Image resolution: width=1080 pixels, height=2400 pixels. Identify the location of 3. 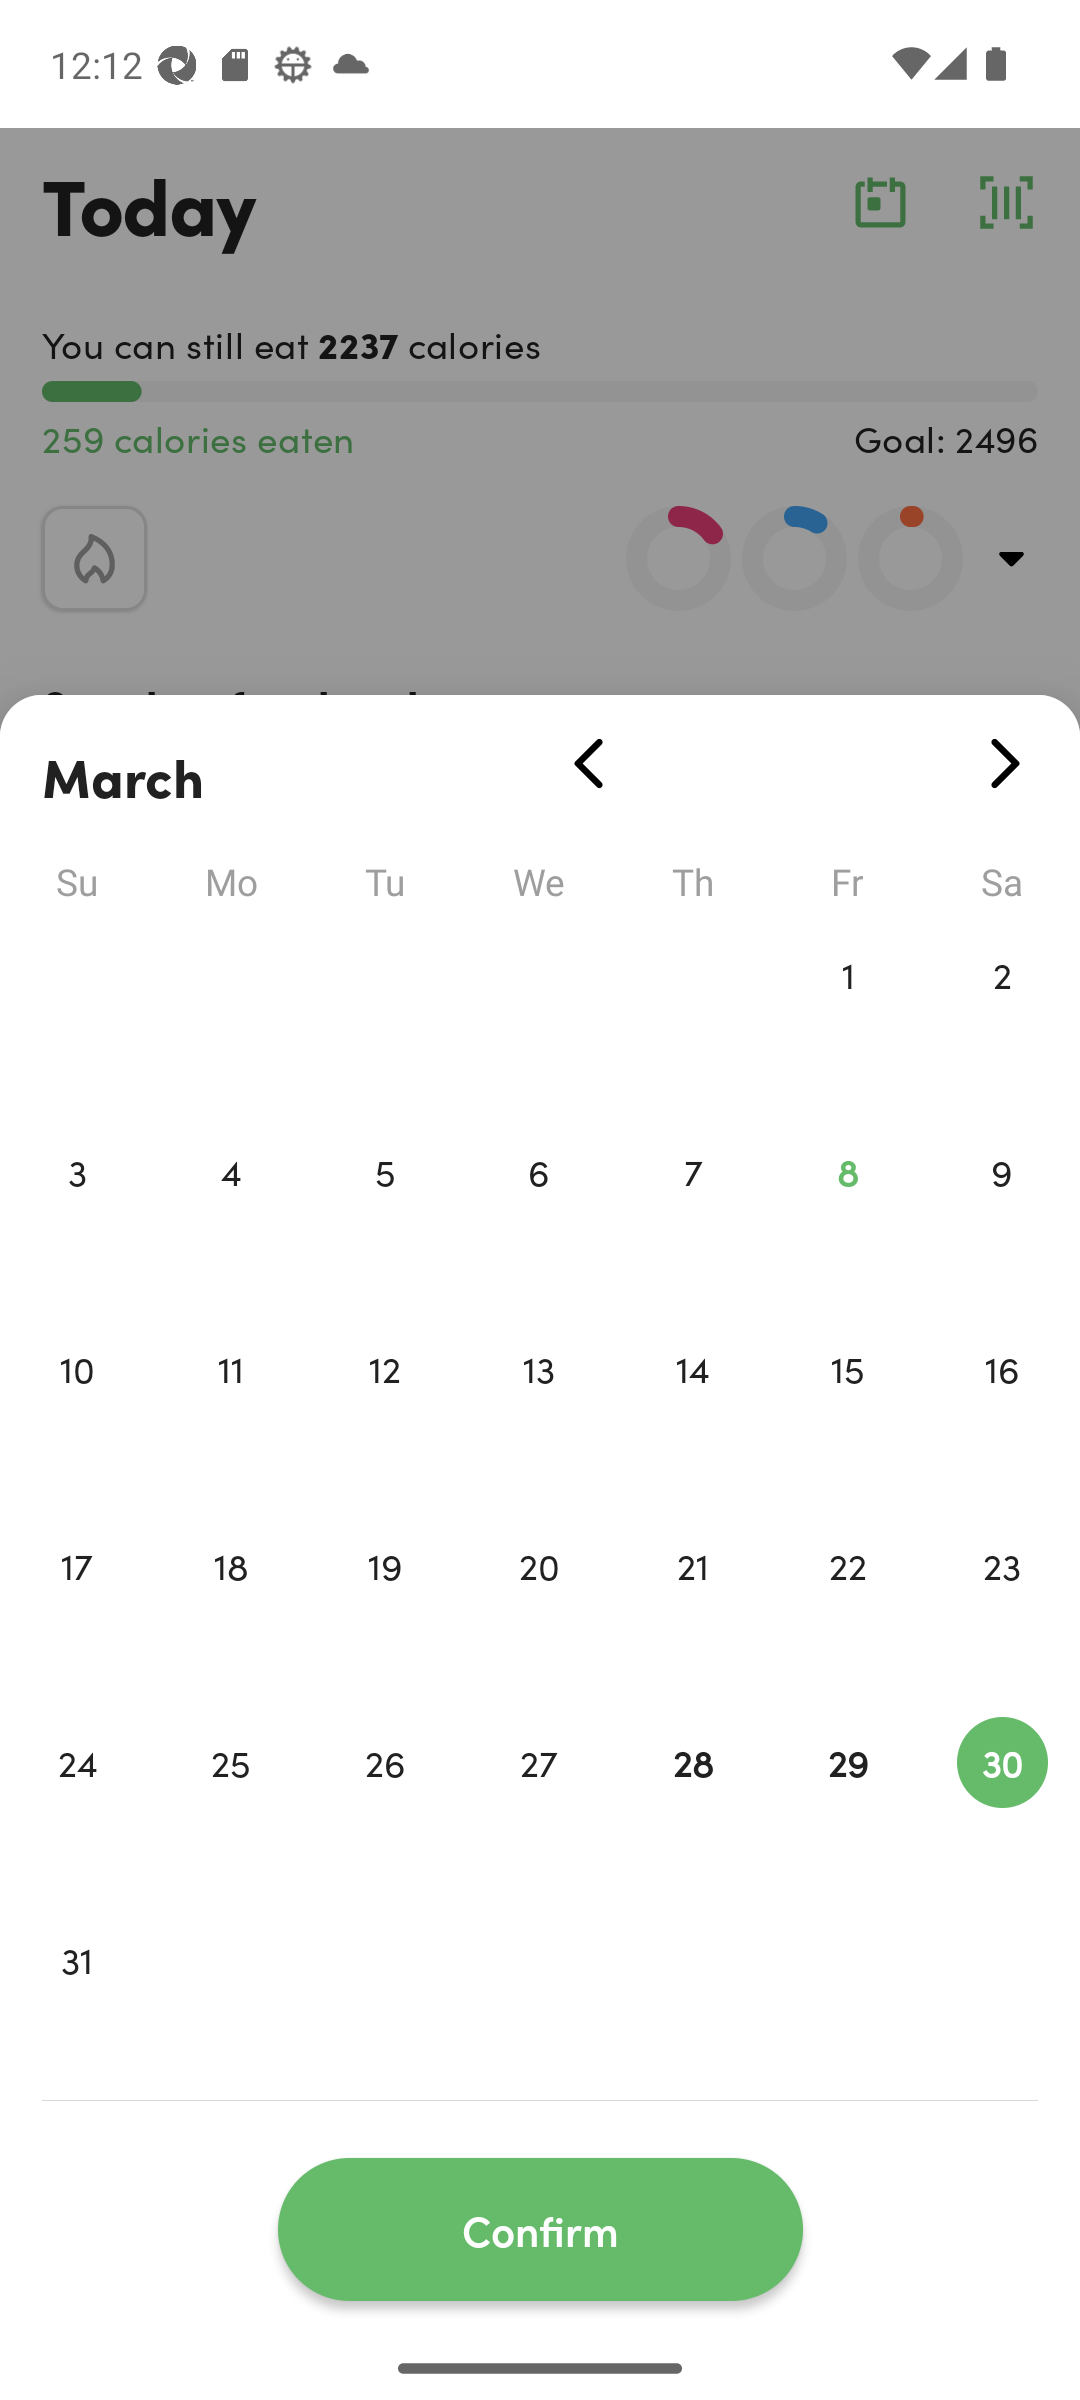
(77, 1214).